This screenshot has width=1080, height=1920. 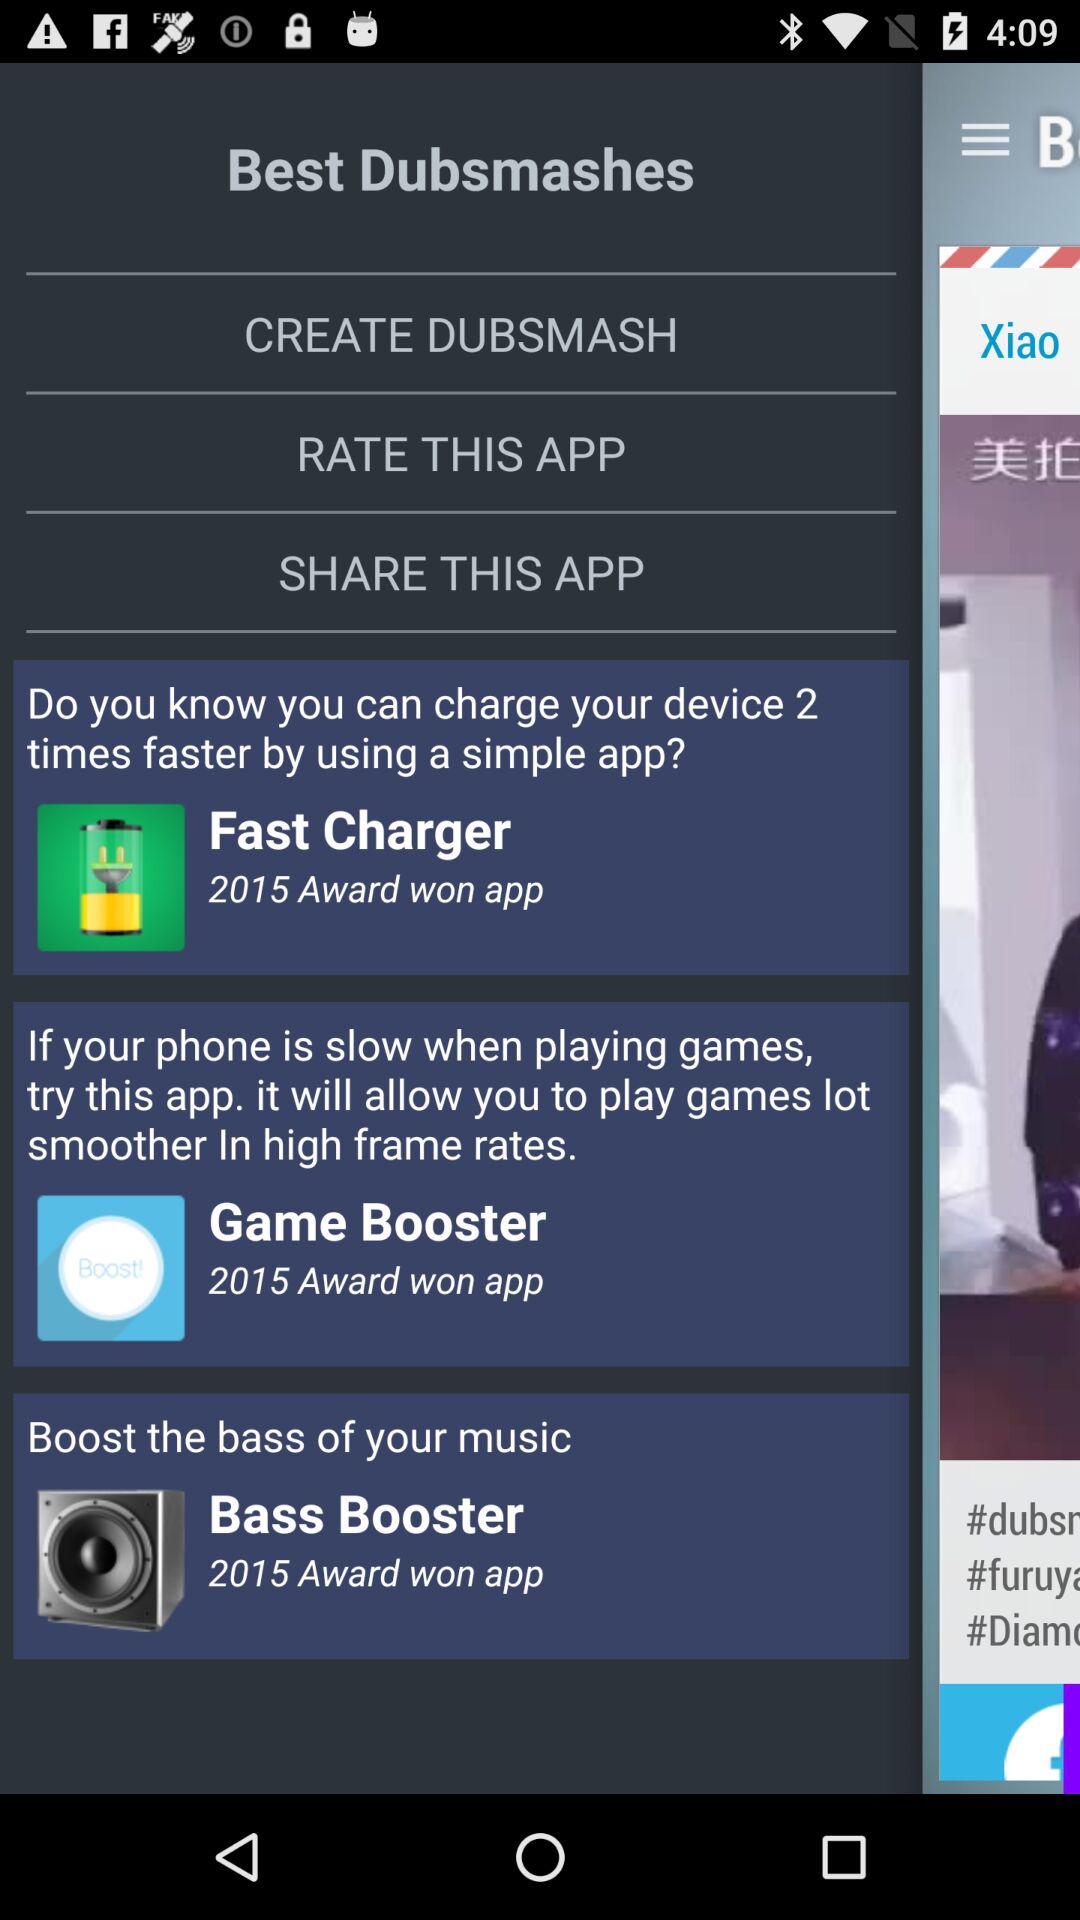 What do you see at coordinates (985, 139) in the screenshot?
I see `press the icon to the right of best dubsmashes icon` at bounding box center [985, 139].